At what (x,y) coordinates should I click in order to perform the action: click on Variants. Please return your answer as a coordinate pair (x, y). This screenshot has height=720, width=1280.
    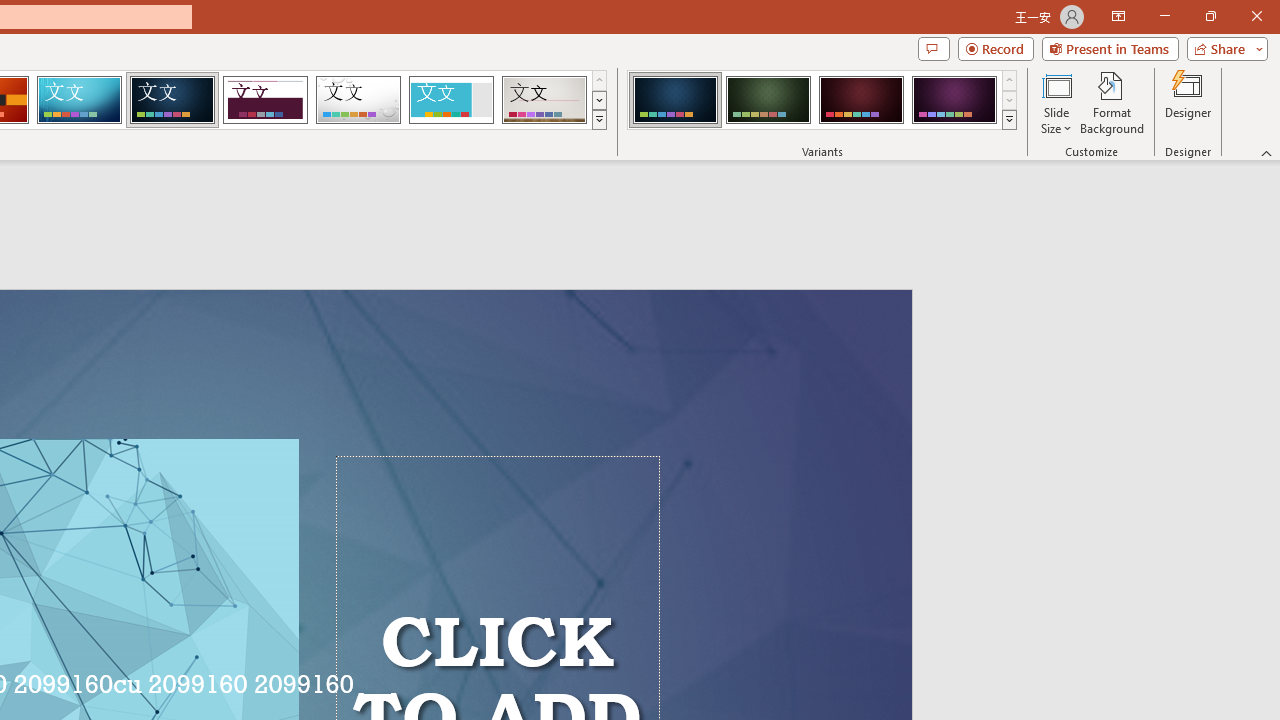
    Looking at the image, I should click on (1010, 120).